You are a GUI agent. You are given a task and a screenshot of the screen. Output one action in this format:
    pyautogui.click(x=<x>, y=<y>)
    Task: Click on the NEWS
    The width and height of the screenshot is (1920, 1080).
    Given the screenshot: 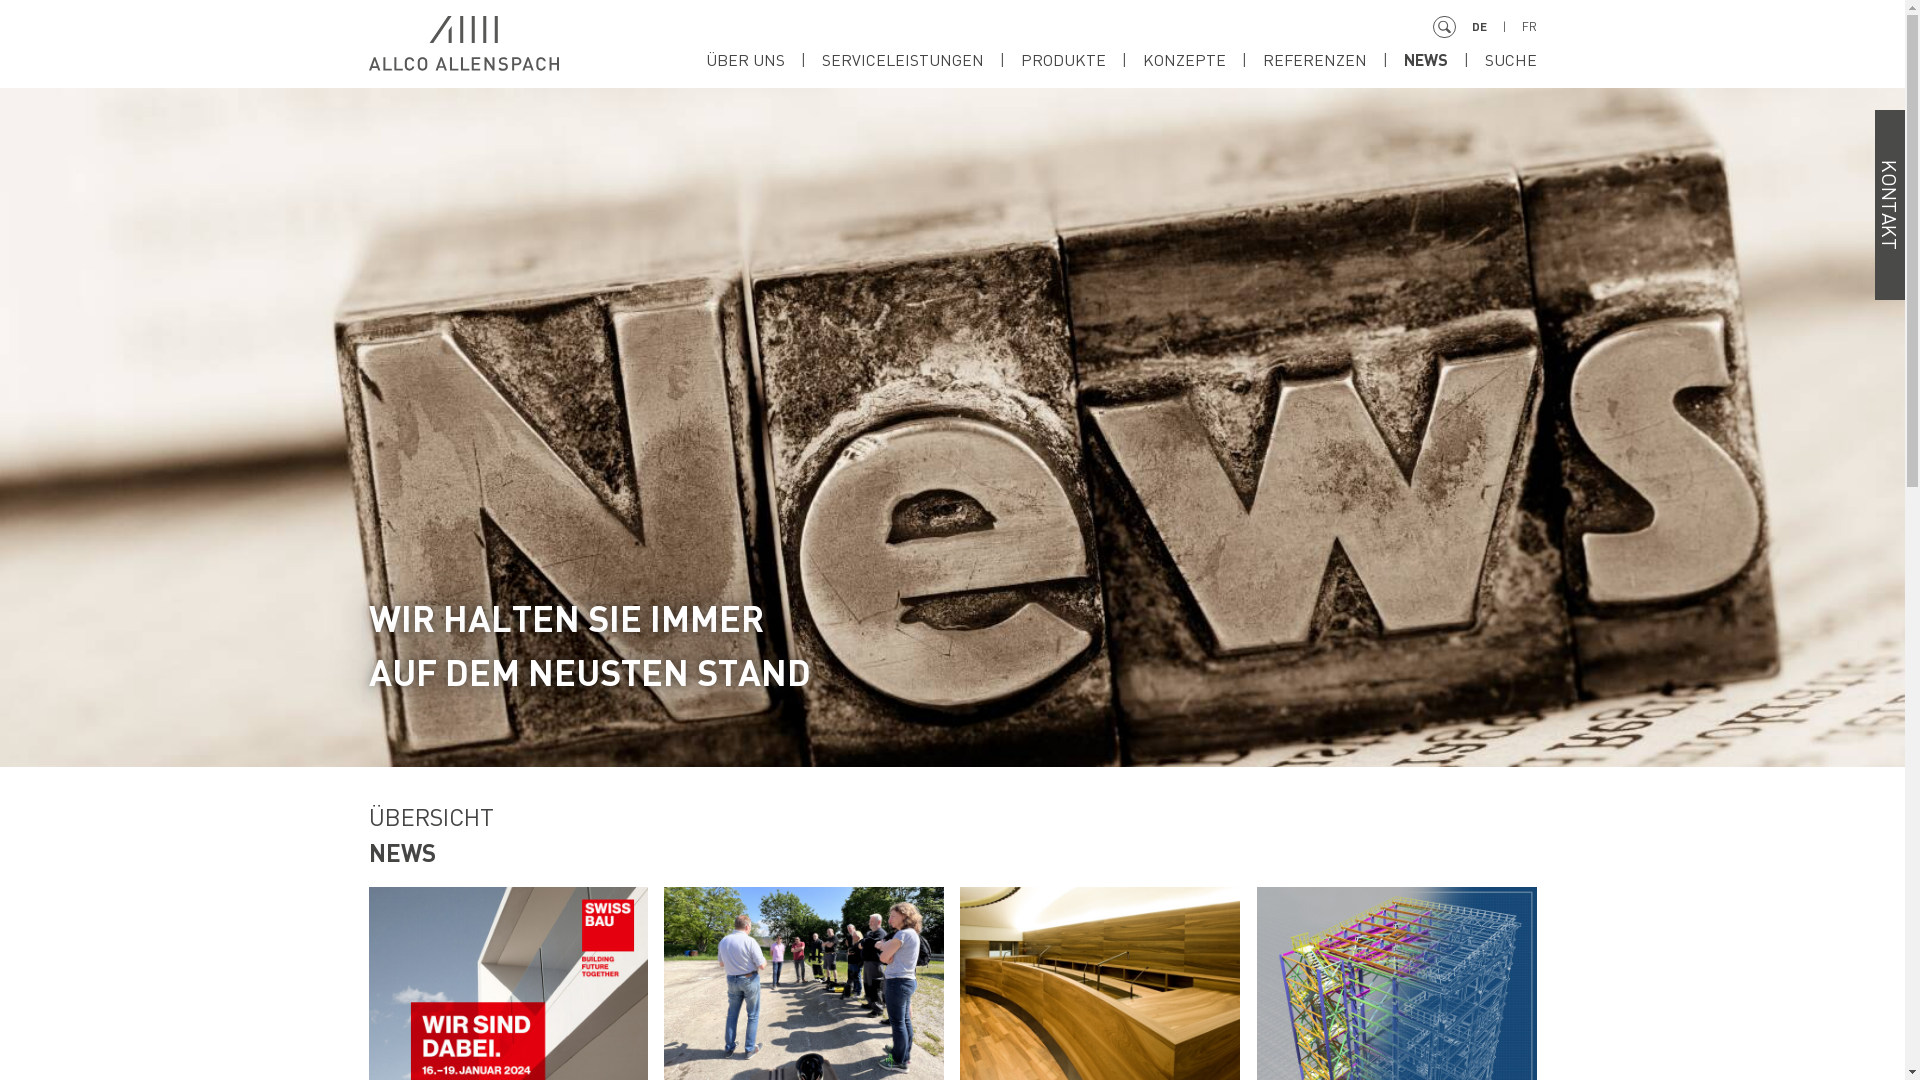 What is the action you would take?
    pyautogui.click(x=1444, y=60)
    